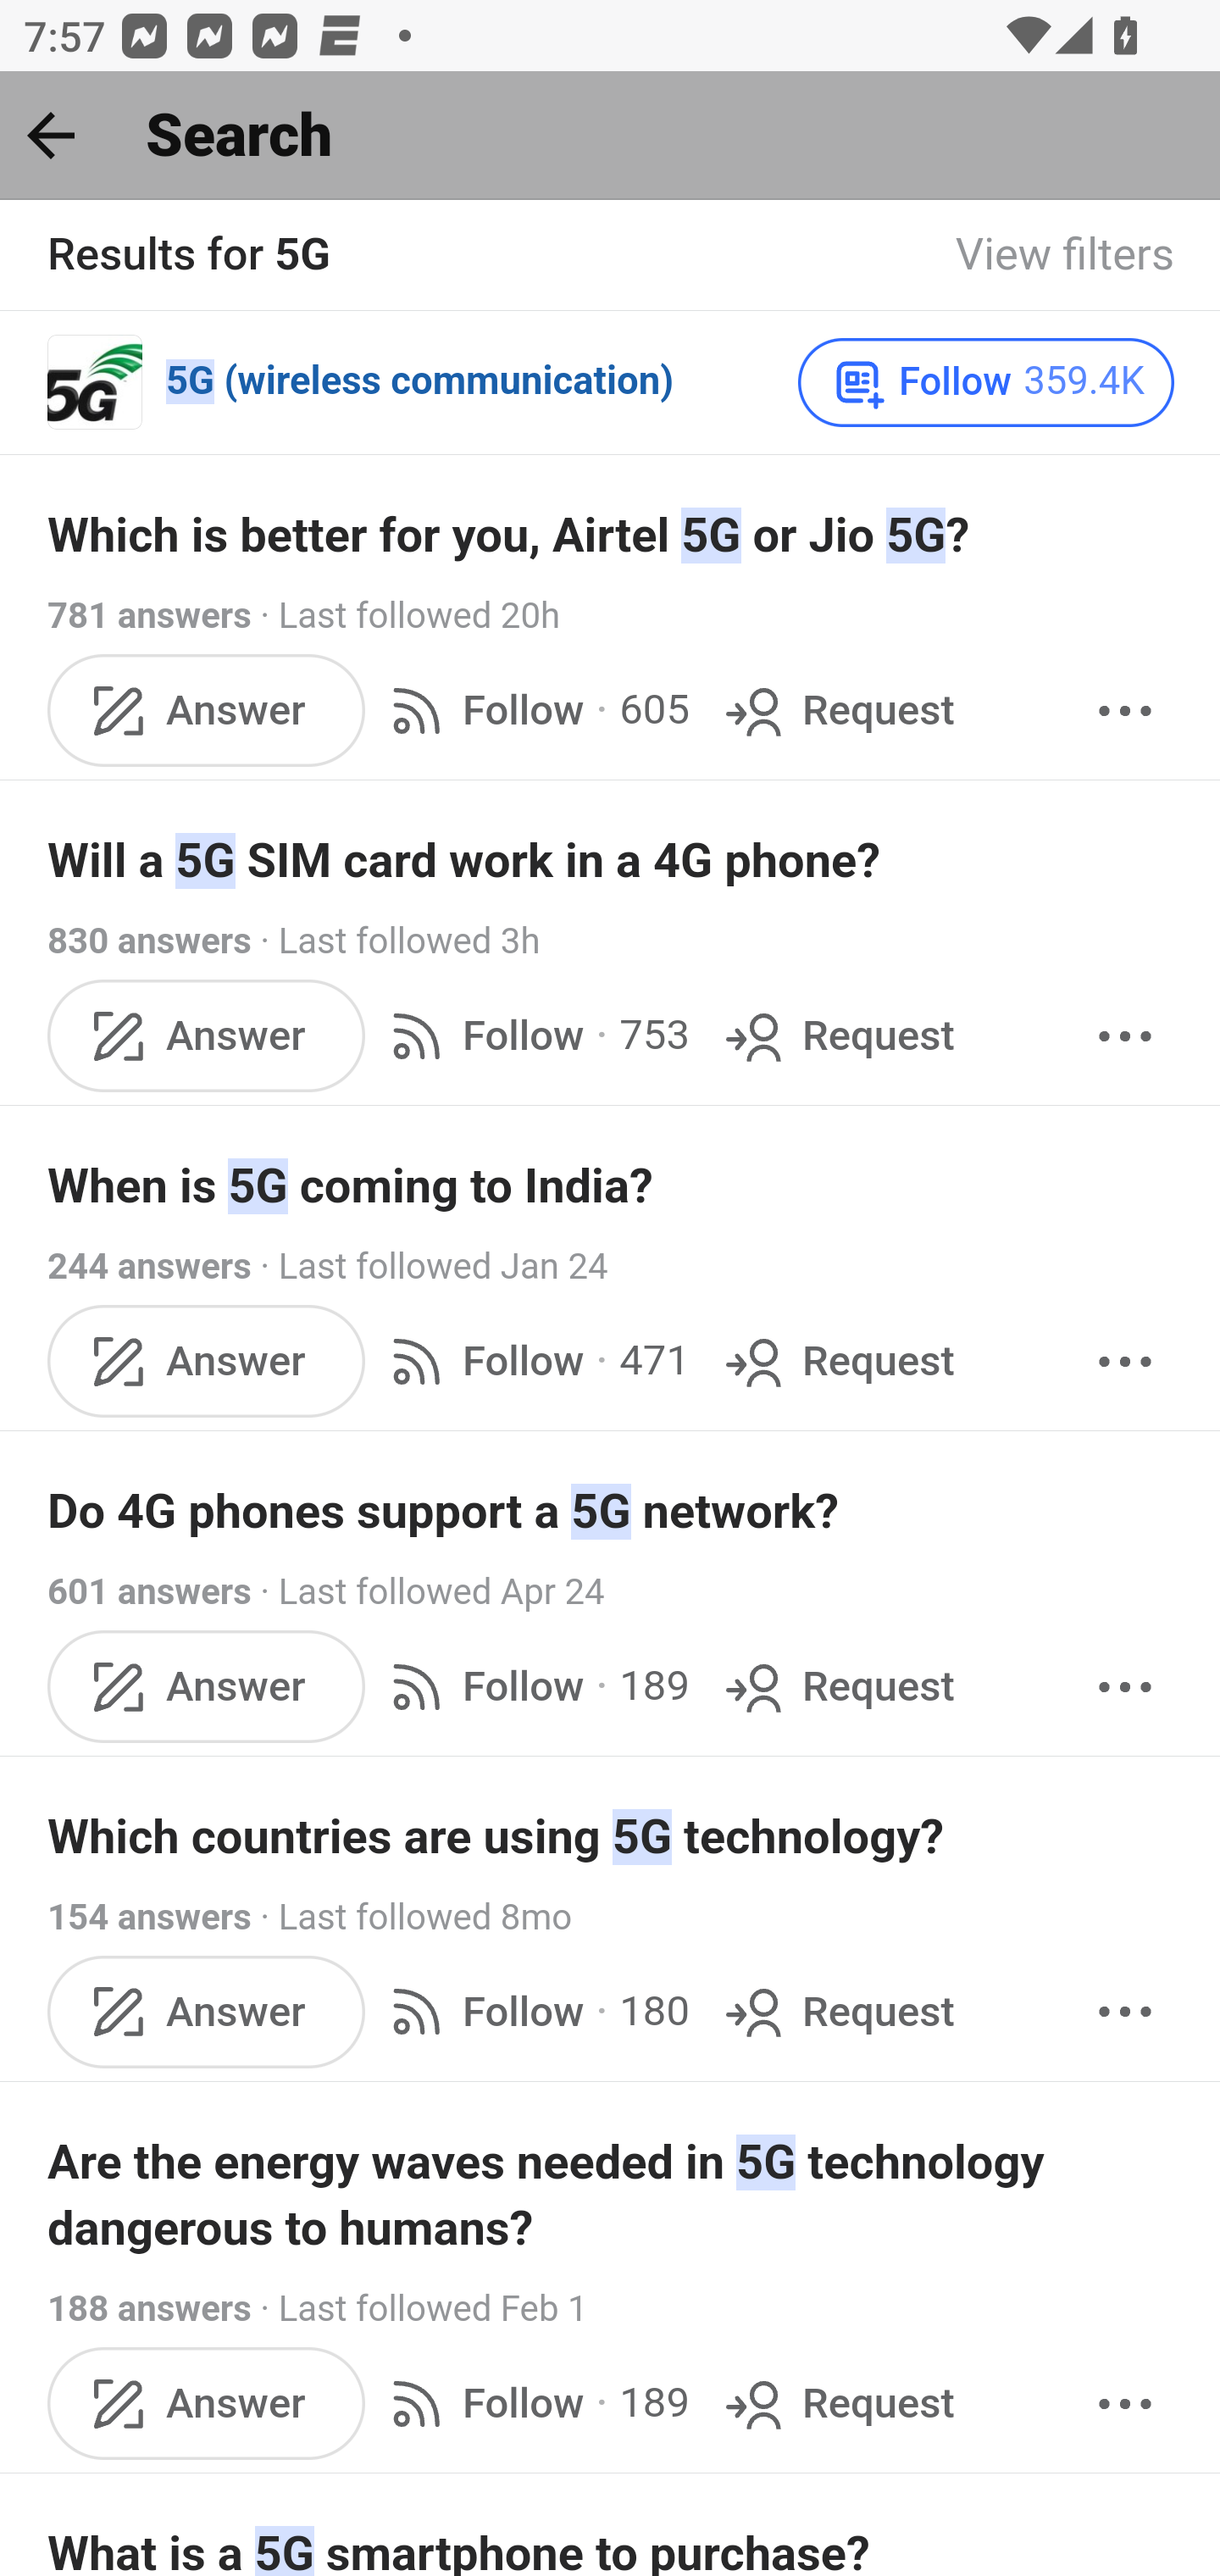  What do you see at coordinates (1125, 1361) in the screenshot?
I see `More` at bounding box center [1125, 1361].